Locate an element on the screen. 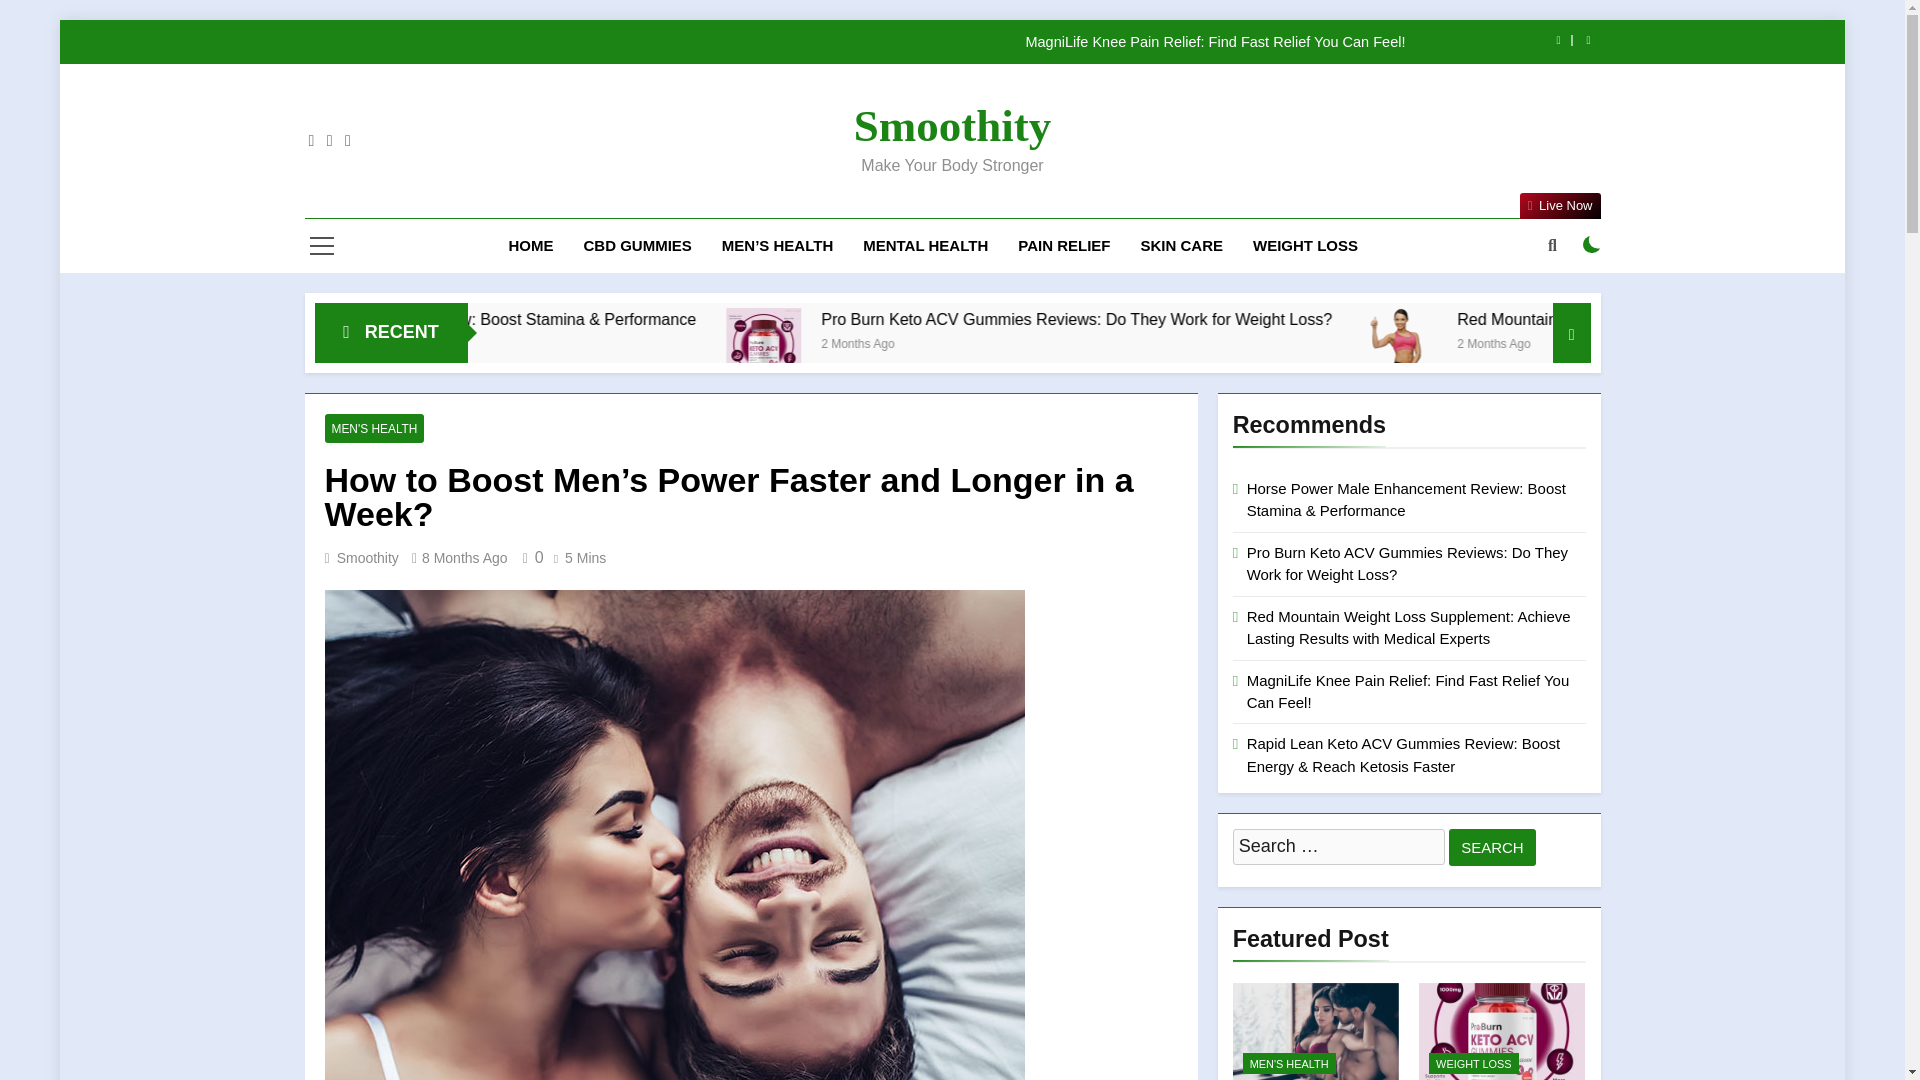 The width and height of the screenshot is (1920, 1080). SKIN CARE is located at coordinates (1182, 246).